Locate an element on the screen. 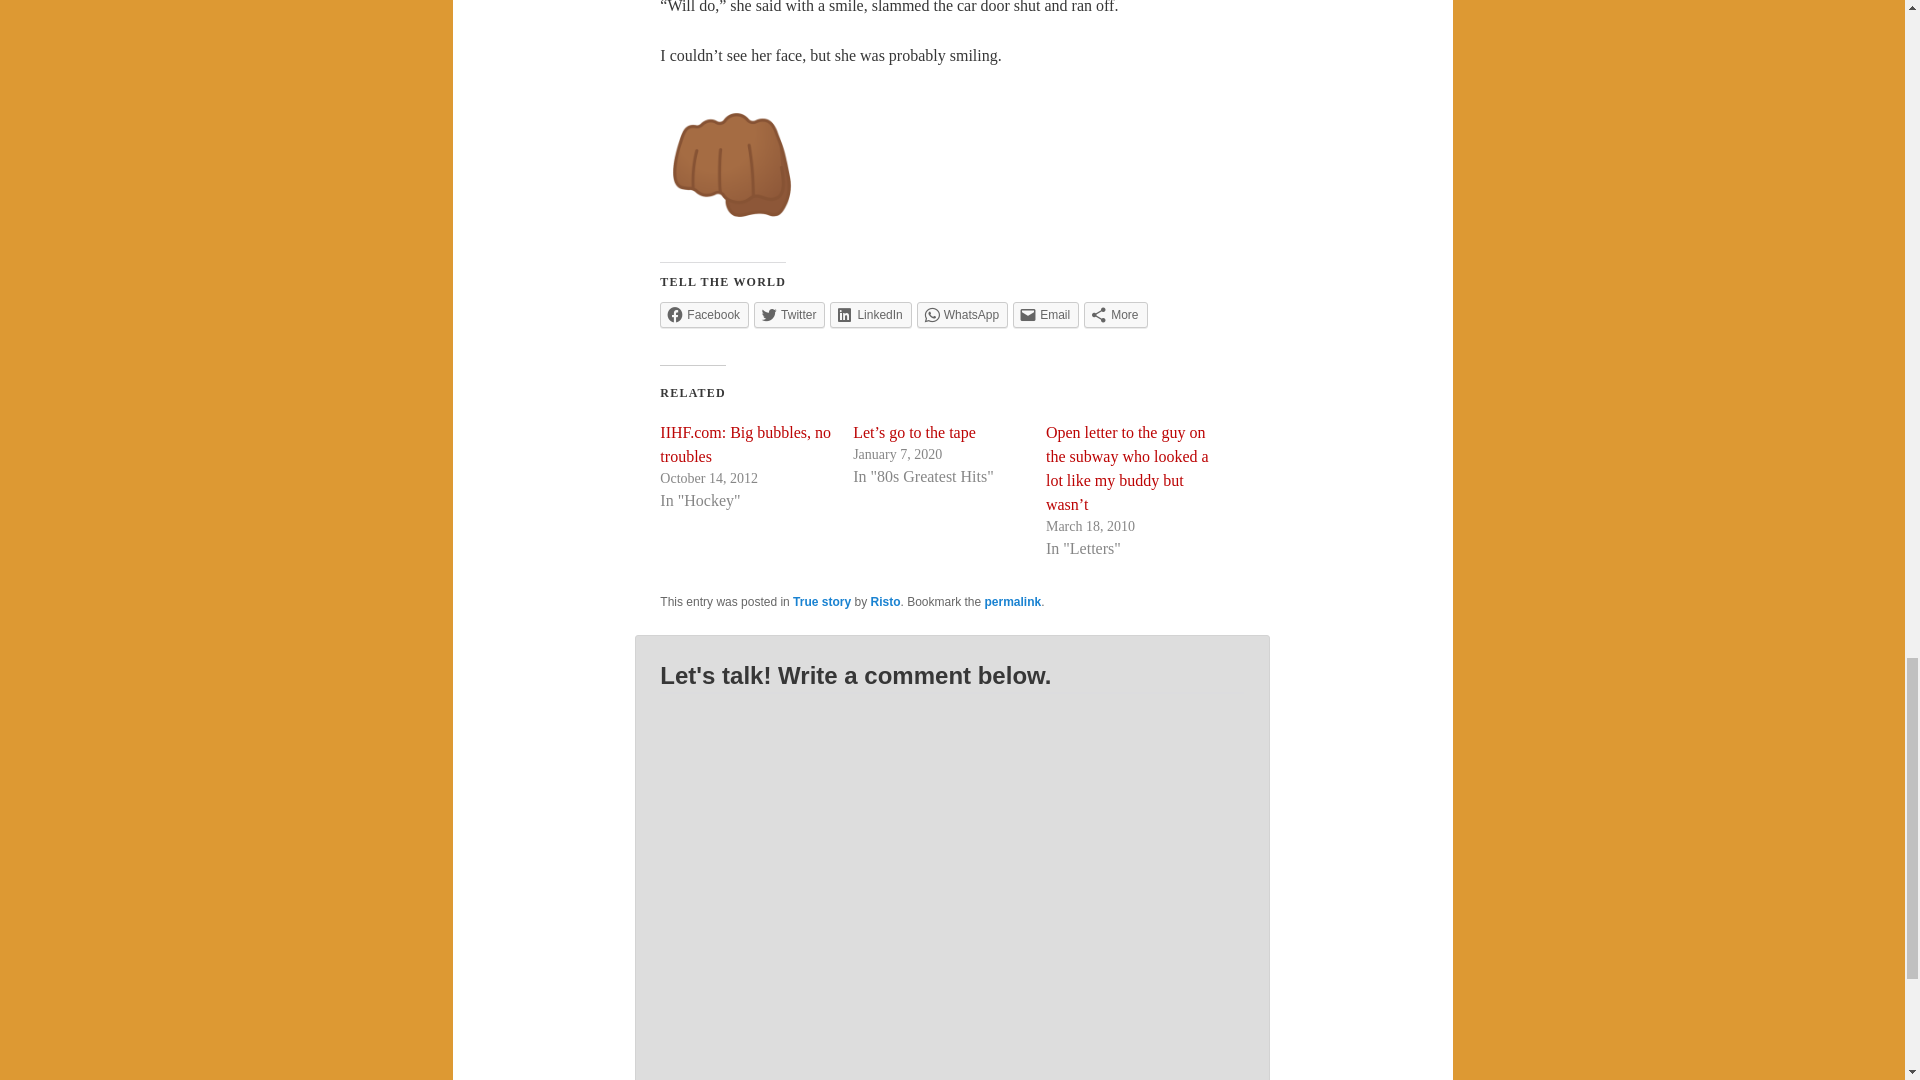 The width and height of the screenshot is (1920, 1080). Permalink to Happy birthday, Daughter! is located at coordinates (1013, 602).